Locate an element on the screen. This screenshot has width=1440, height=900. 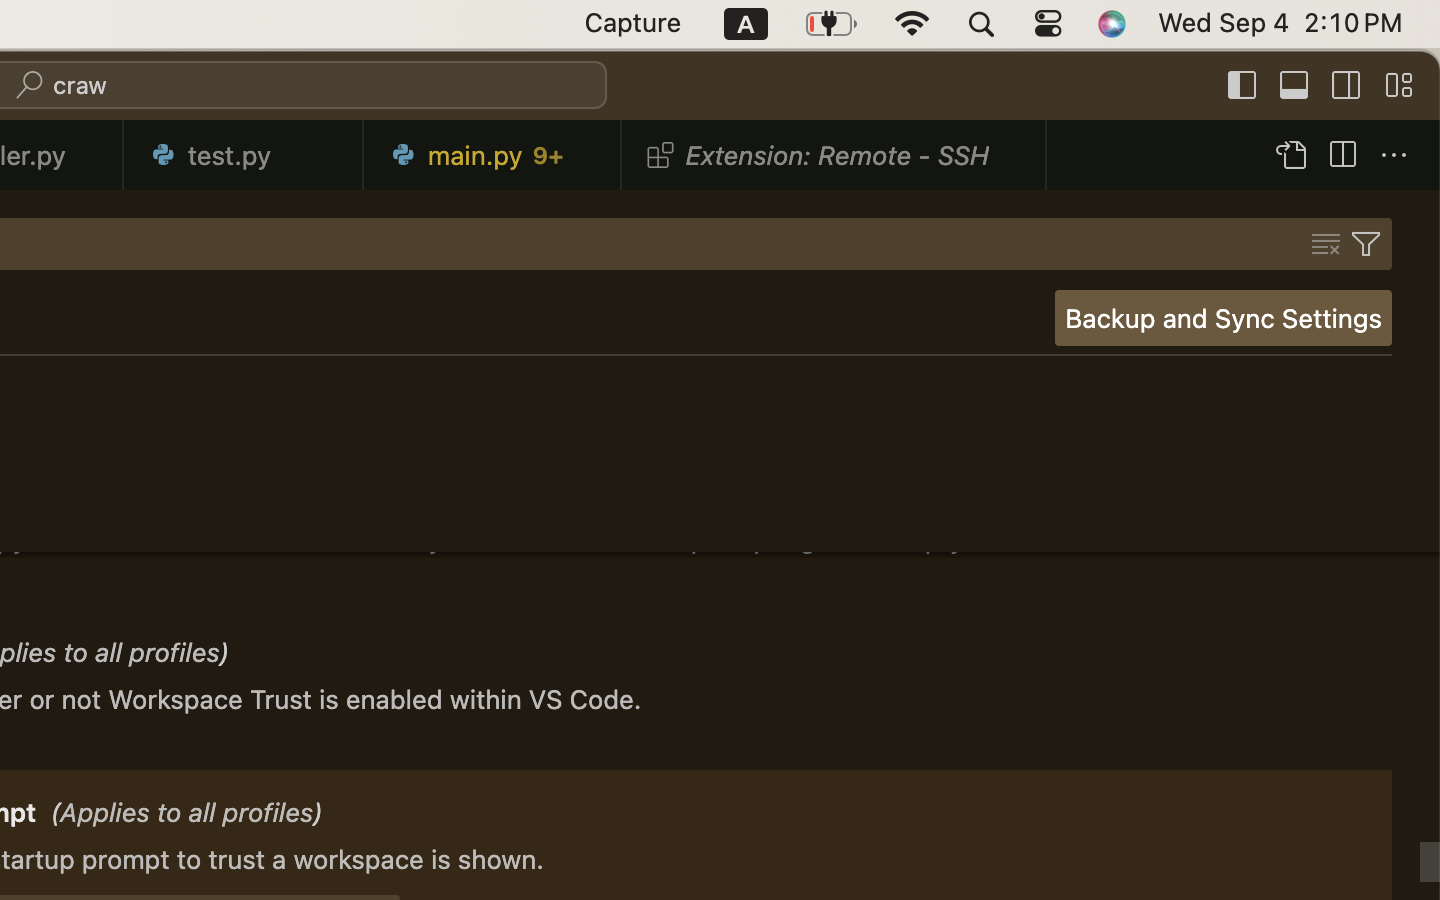
0 main.py   9+ is located at coordinates (493, 155).